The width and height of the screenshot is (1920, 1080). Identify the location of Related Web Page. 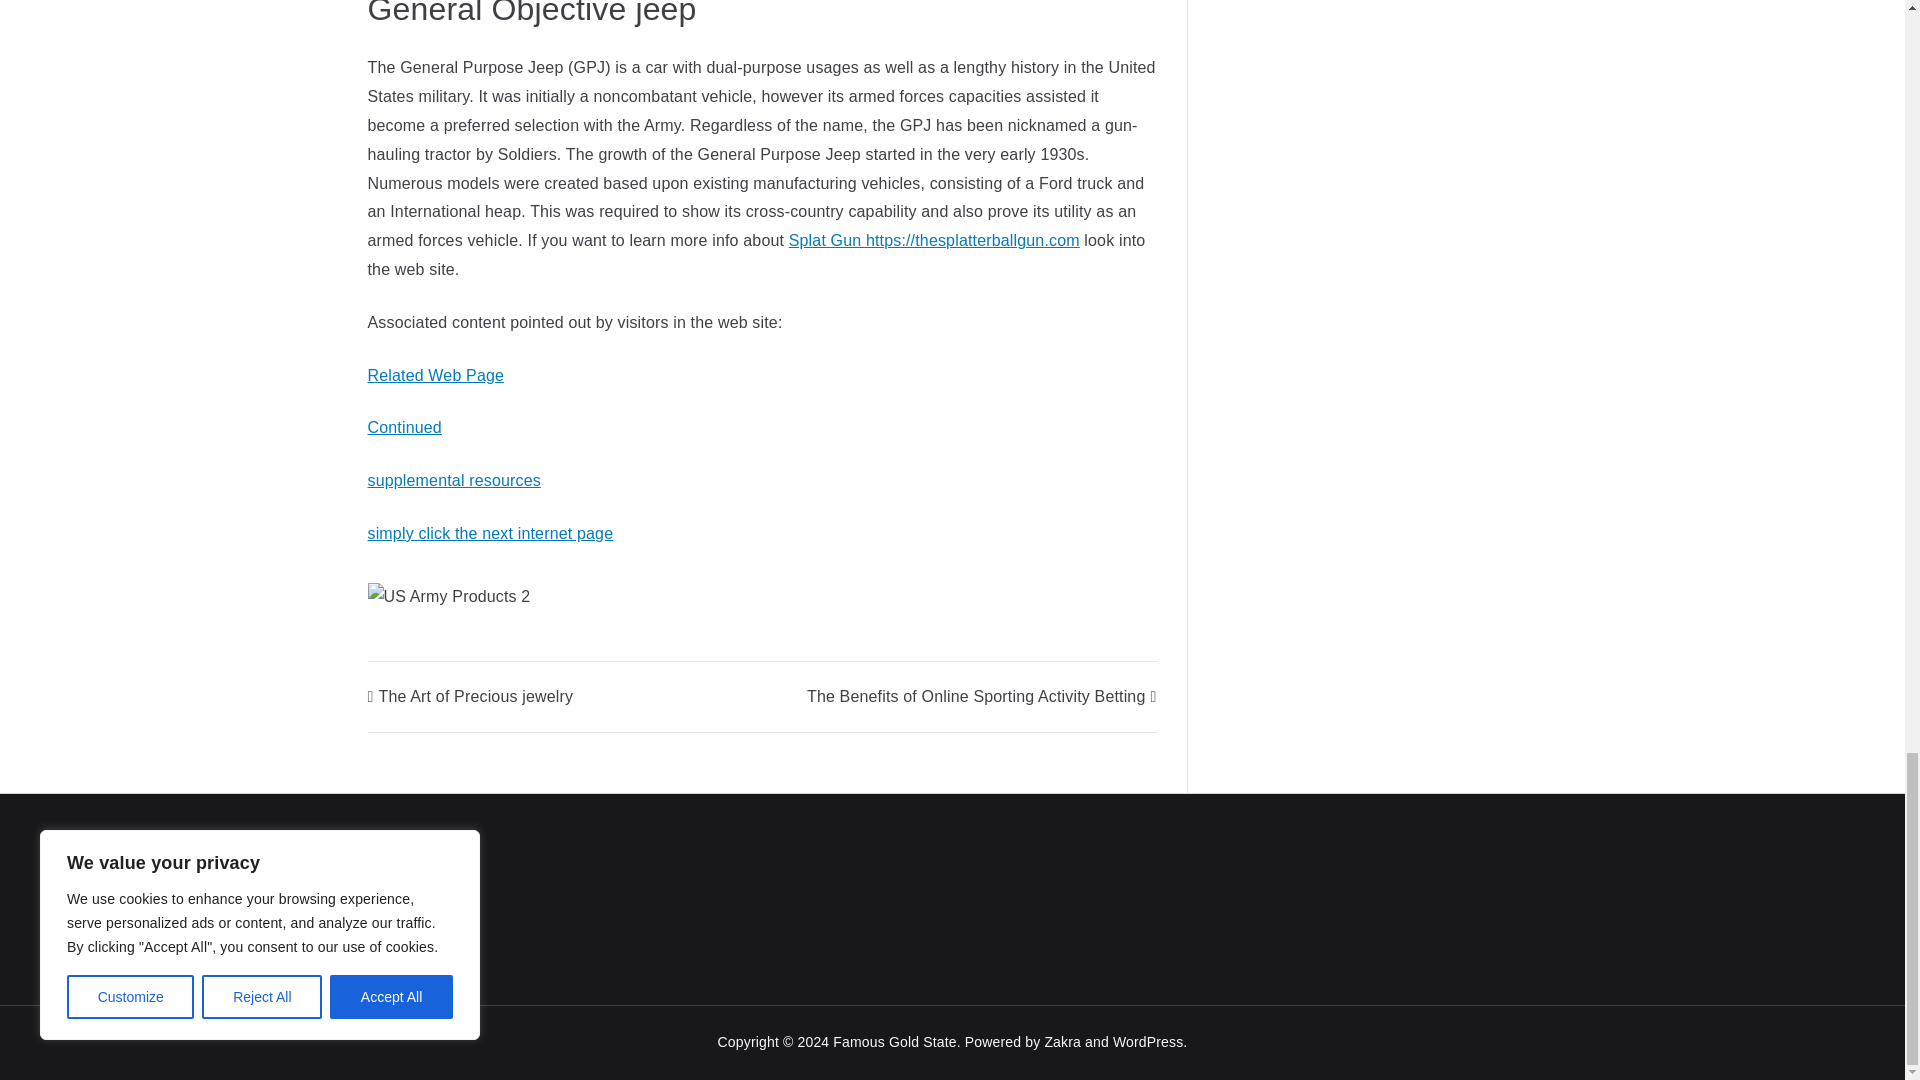
(436, 376).